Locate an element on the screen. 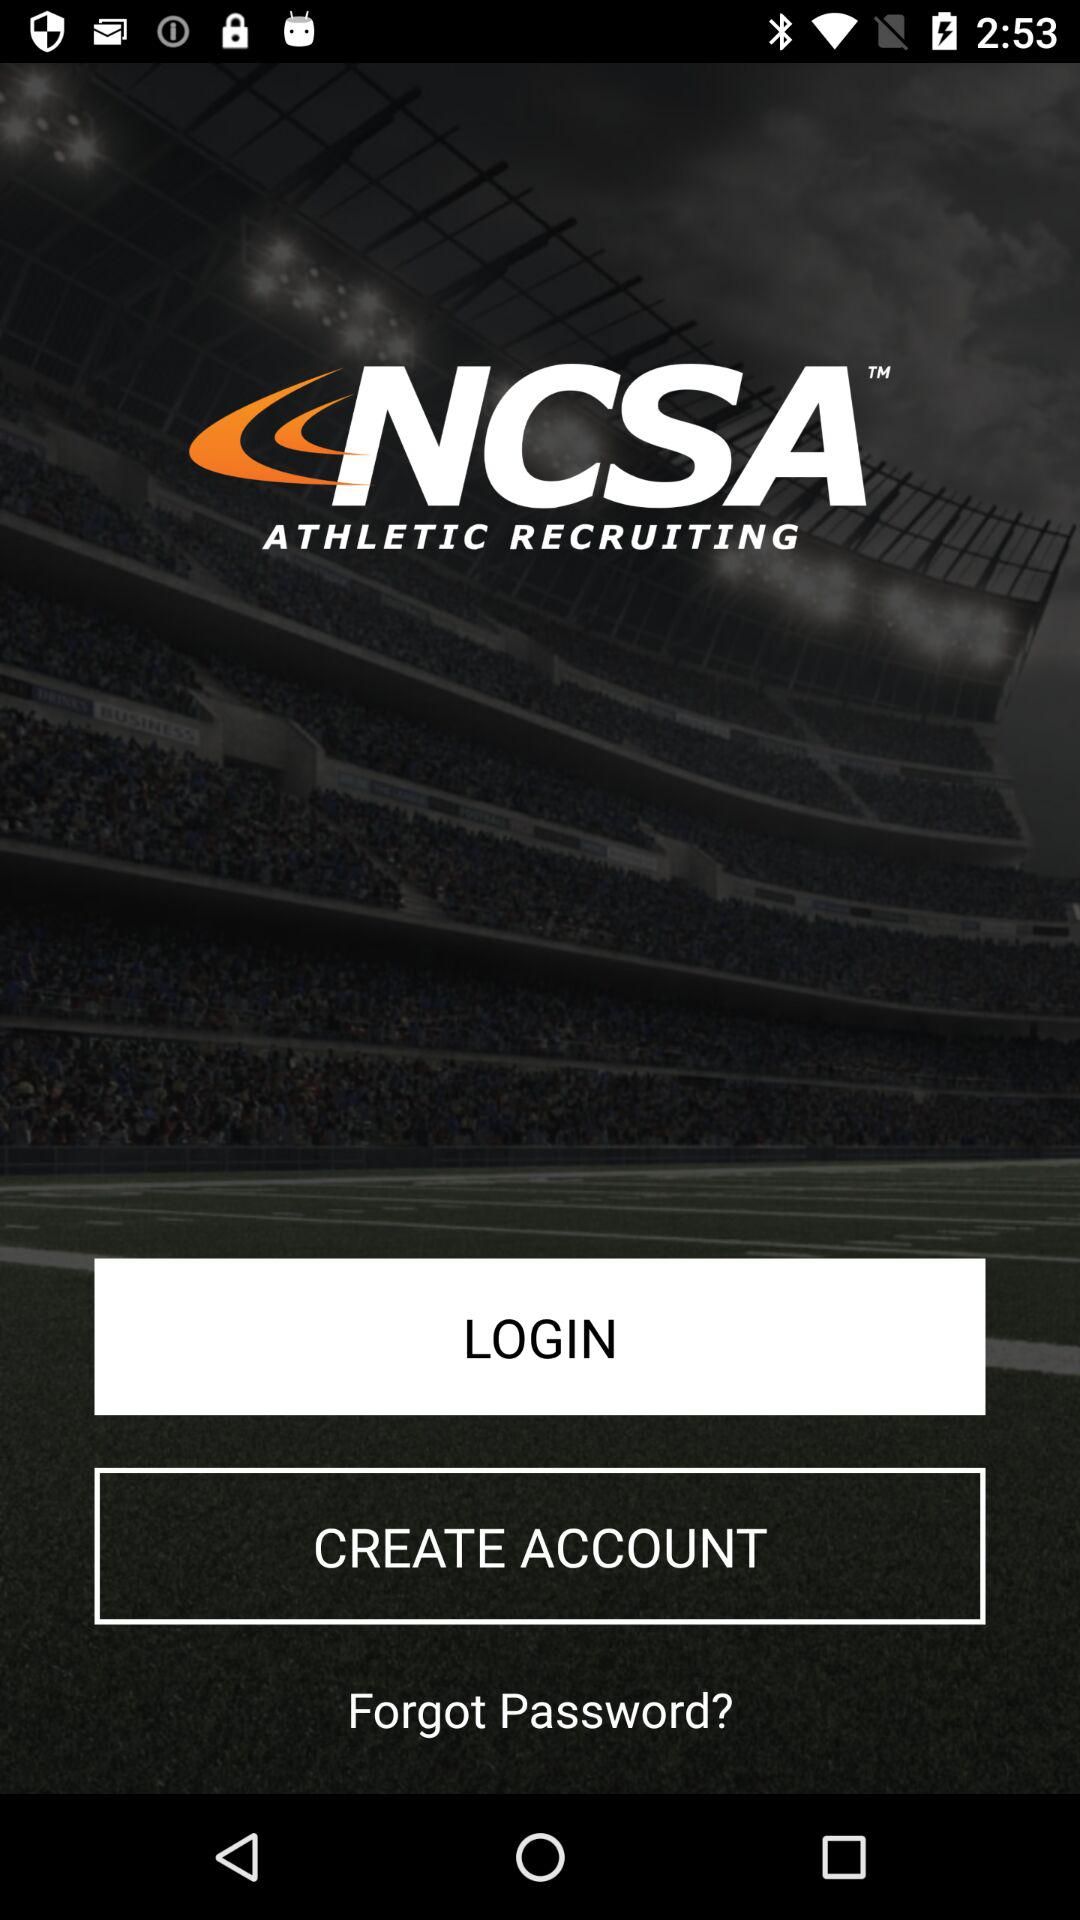  tap login is located at coordinates (540, 1336).